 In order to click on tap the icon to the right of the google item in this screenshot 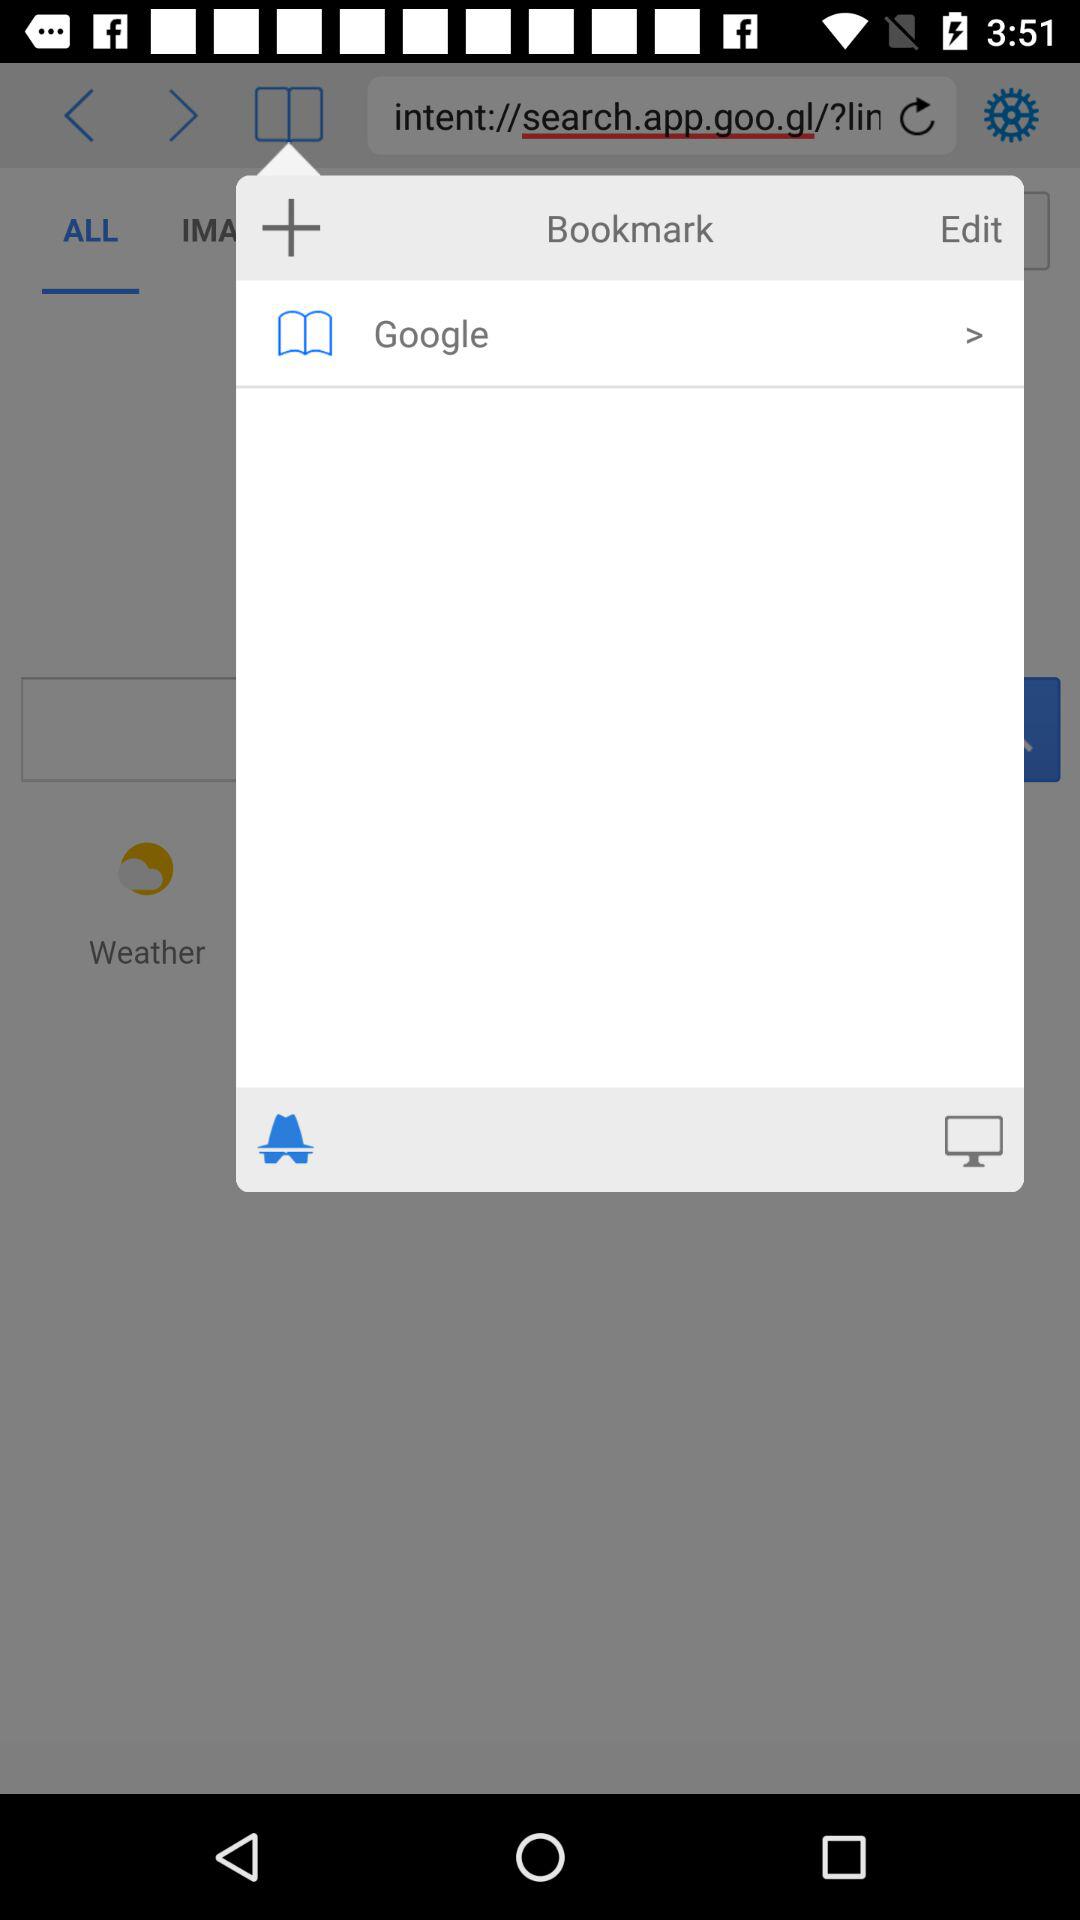, I will do `click(974, 332)`.